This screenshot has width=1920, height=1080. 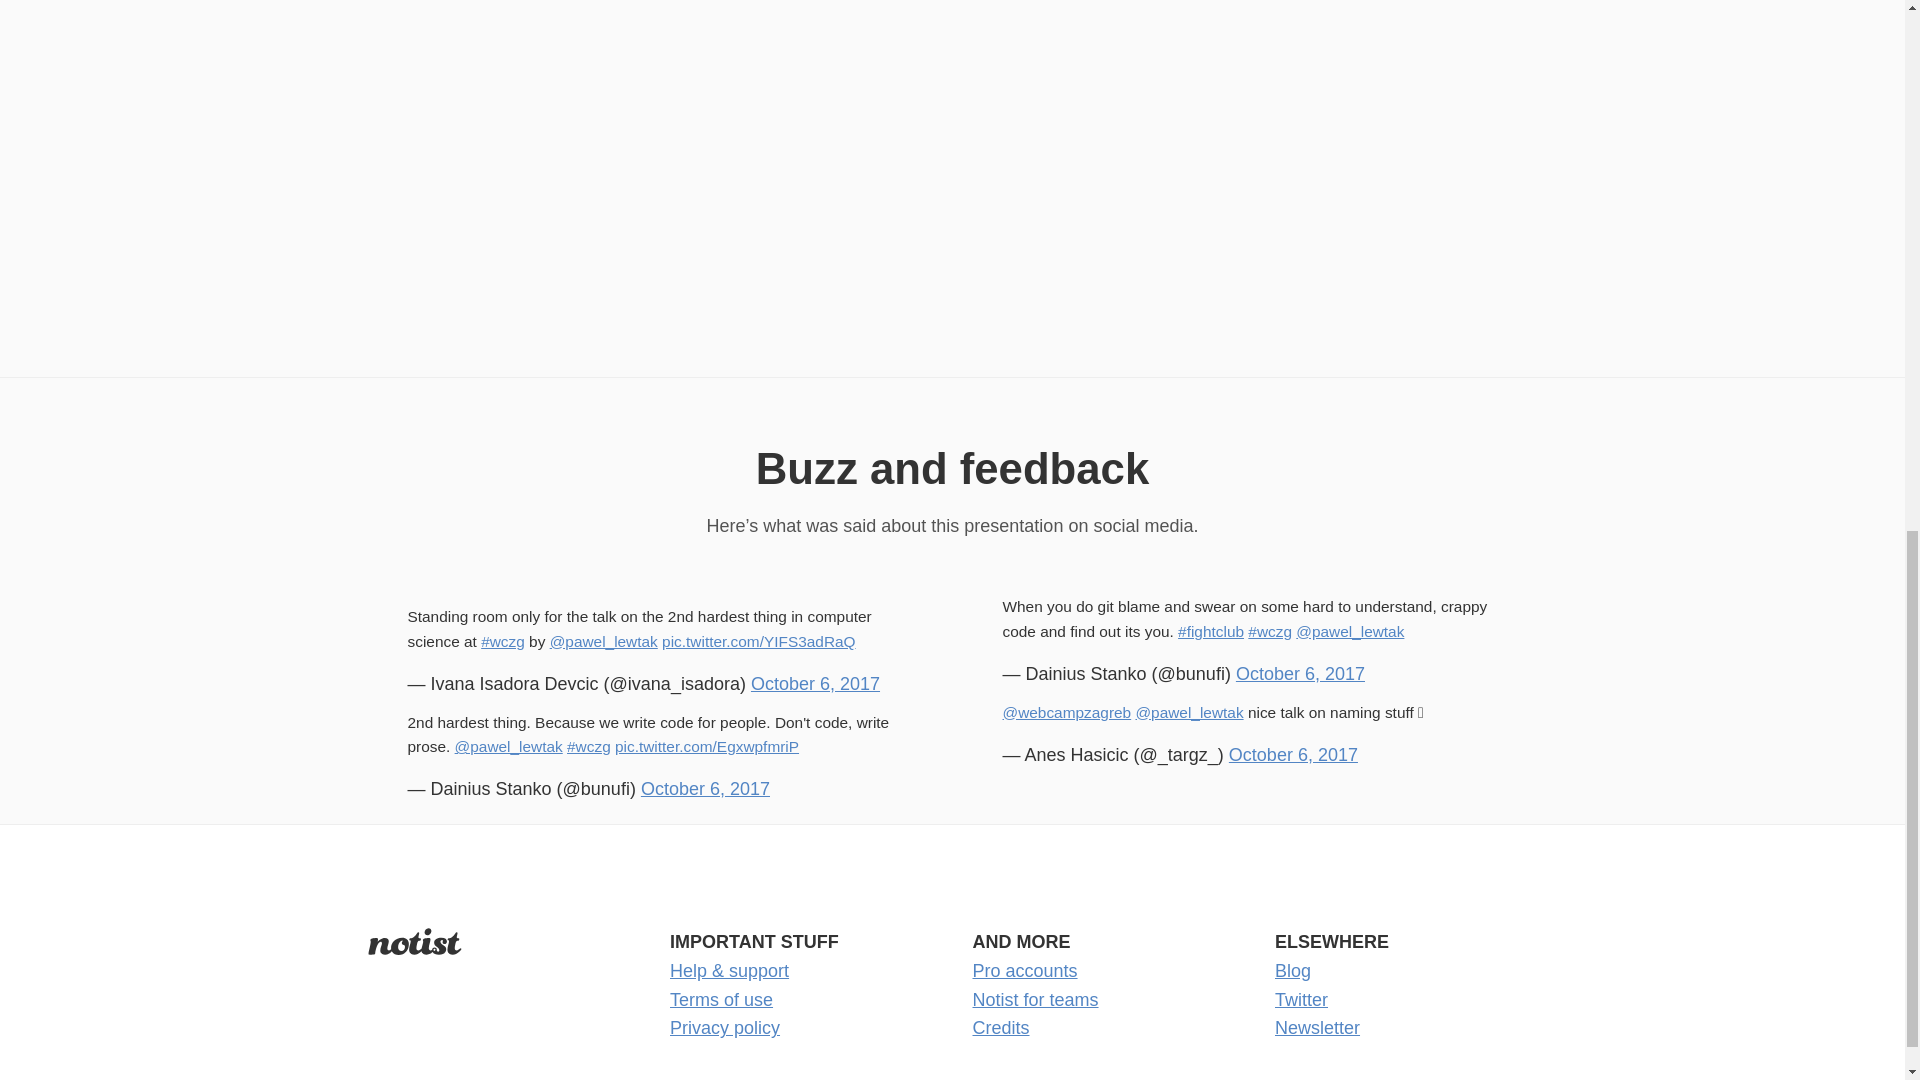 I want to click on October 6, 2017, so click(x=1300, y=674).